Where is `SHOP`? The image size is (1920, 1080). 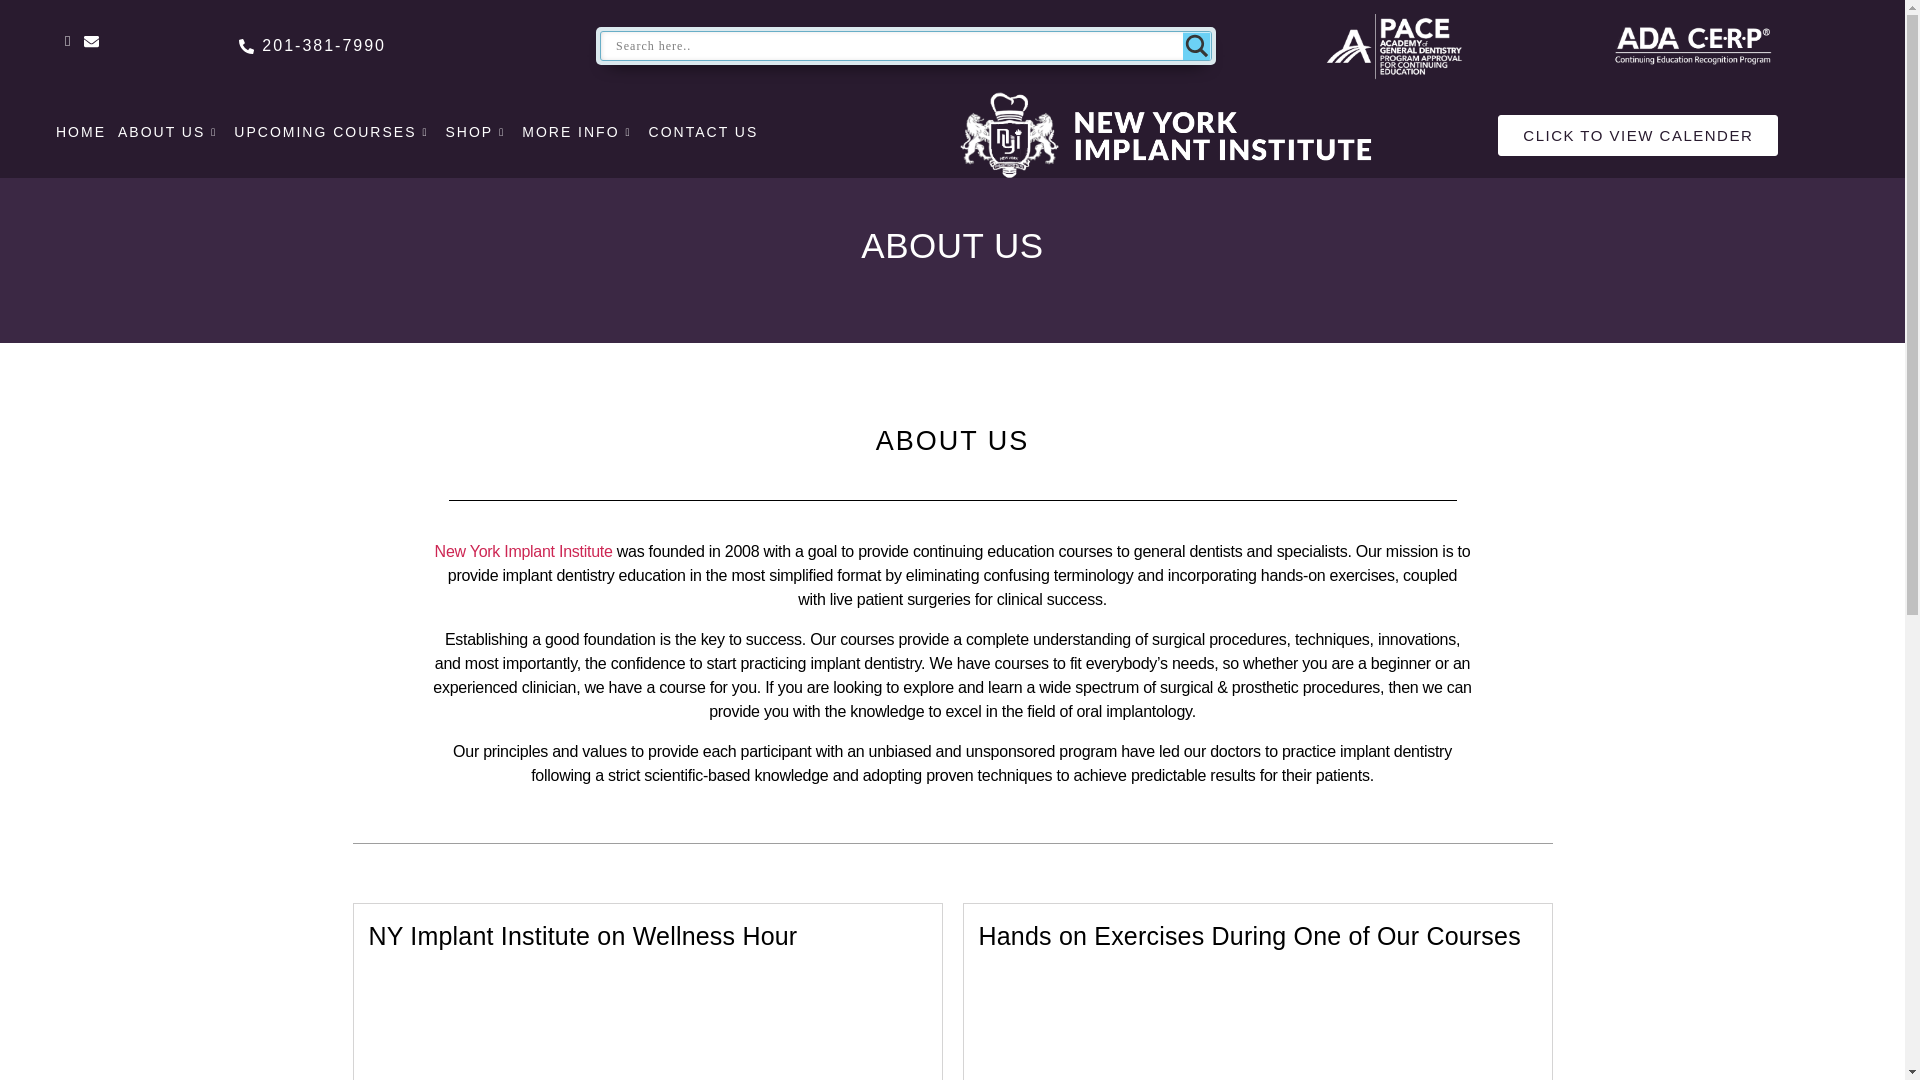 SHOP is located at coordinates (478, 131).